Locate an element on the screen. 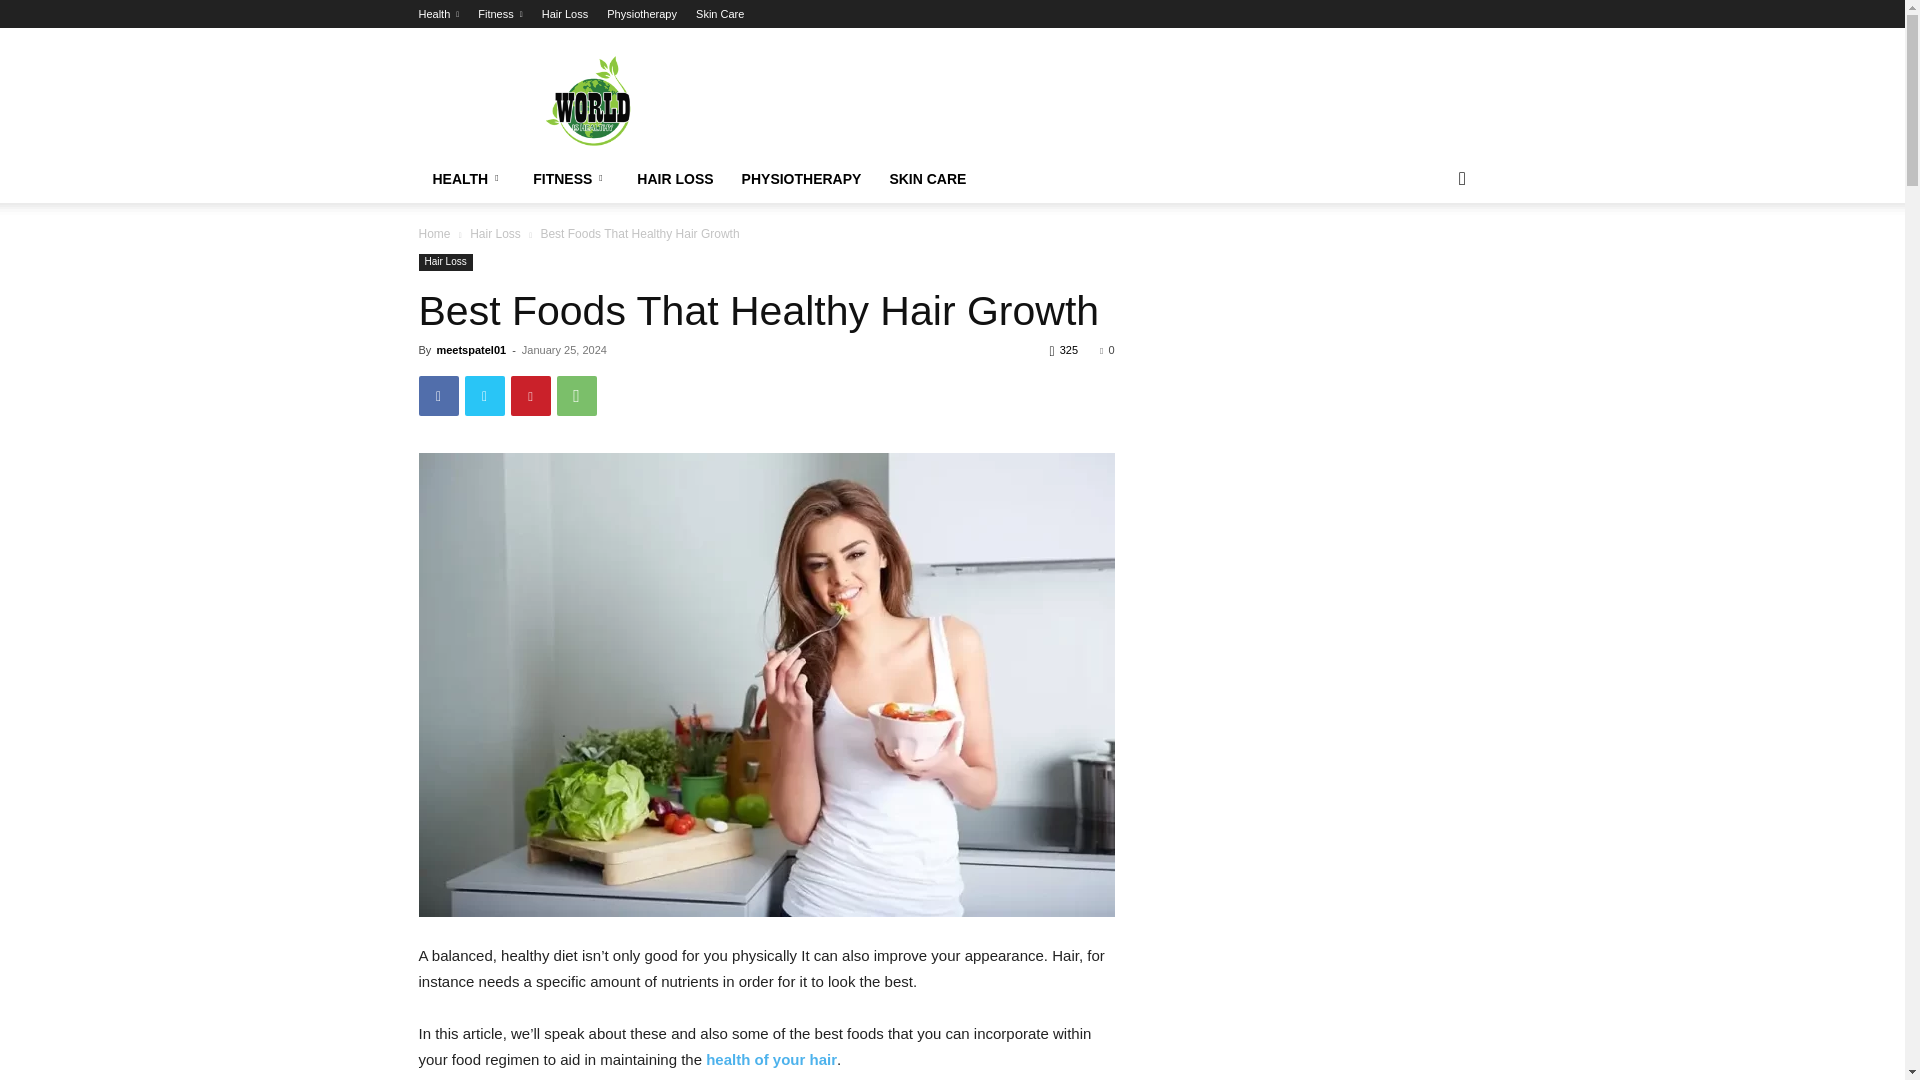 This screenshot has width=1920, height=1080. Hair Loss is located at coordinates (495, 233).